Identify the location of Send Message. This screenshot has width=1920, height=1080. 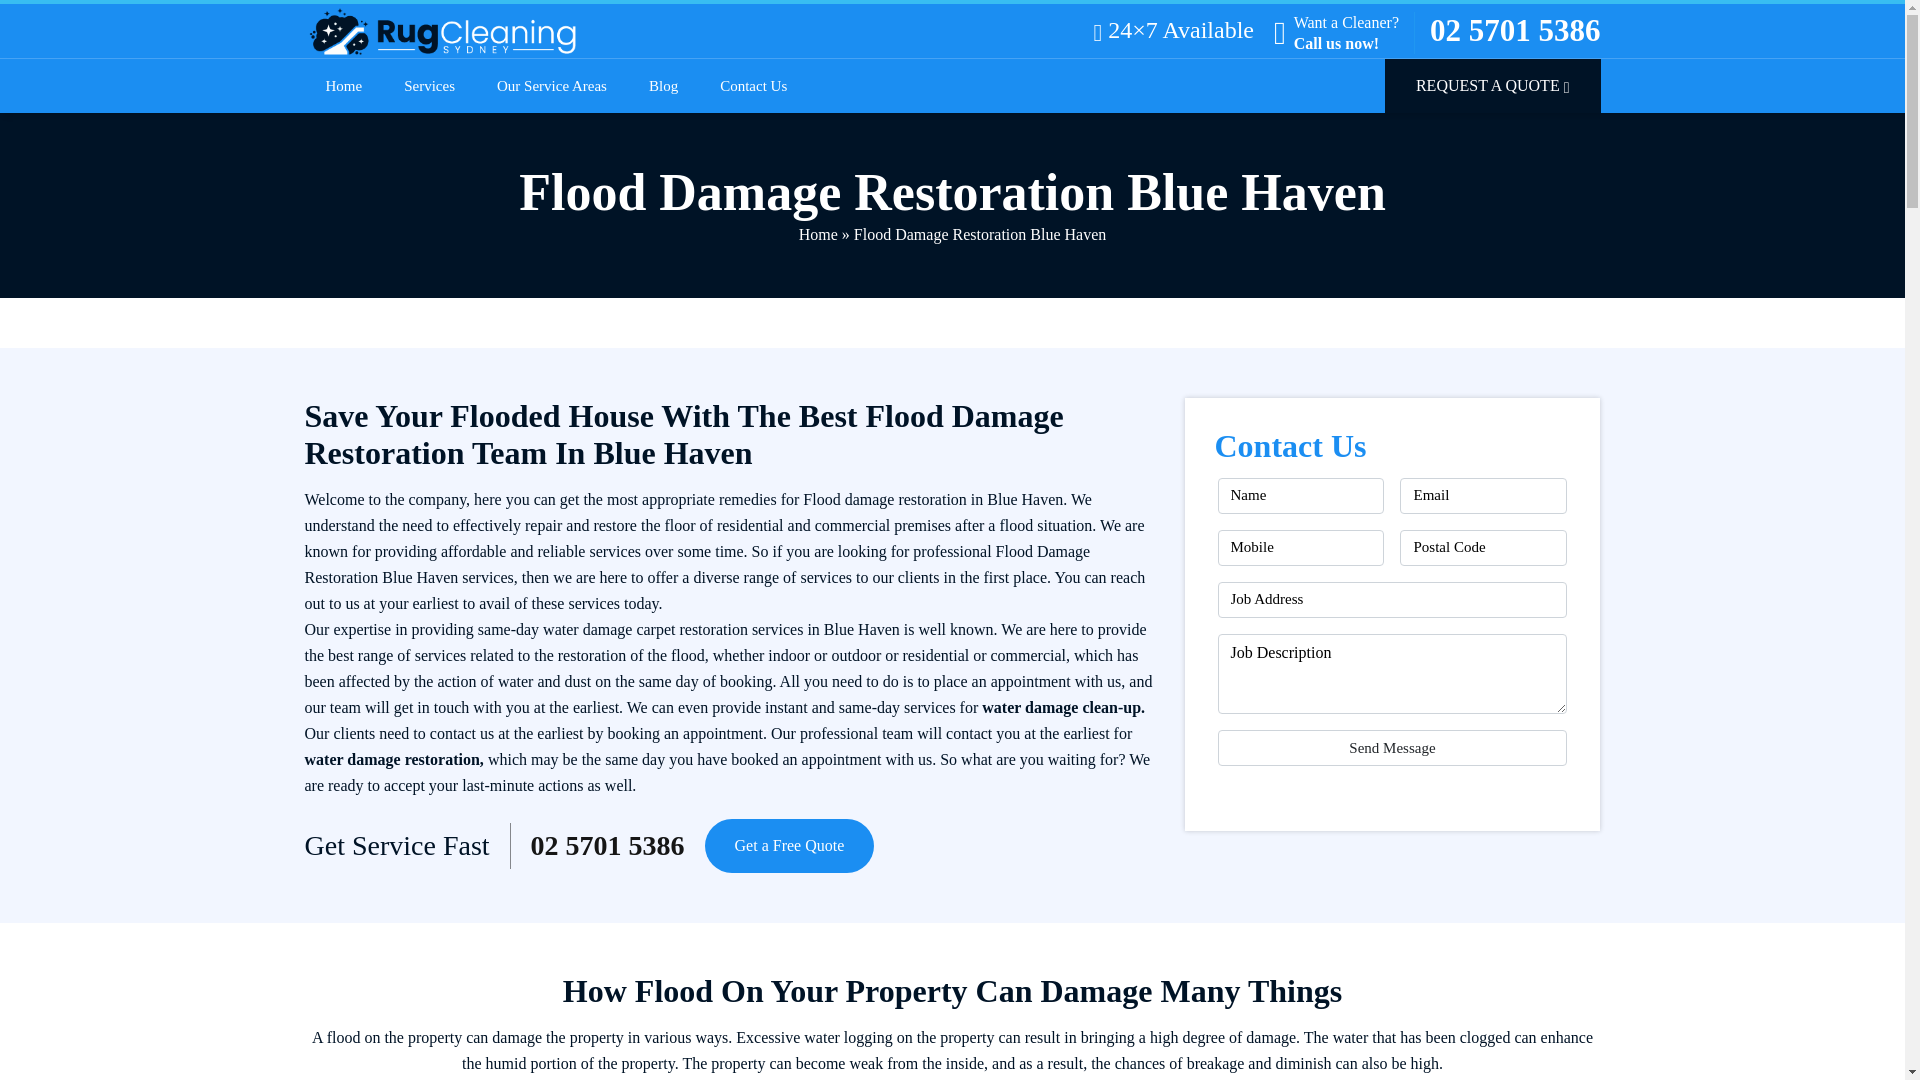
(1392, 748).